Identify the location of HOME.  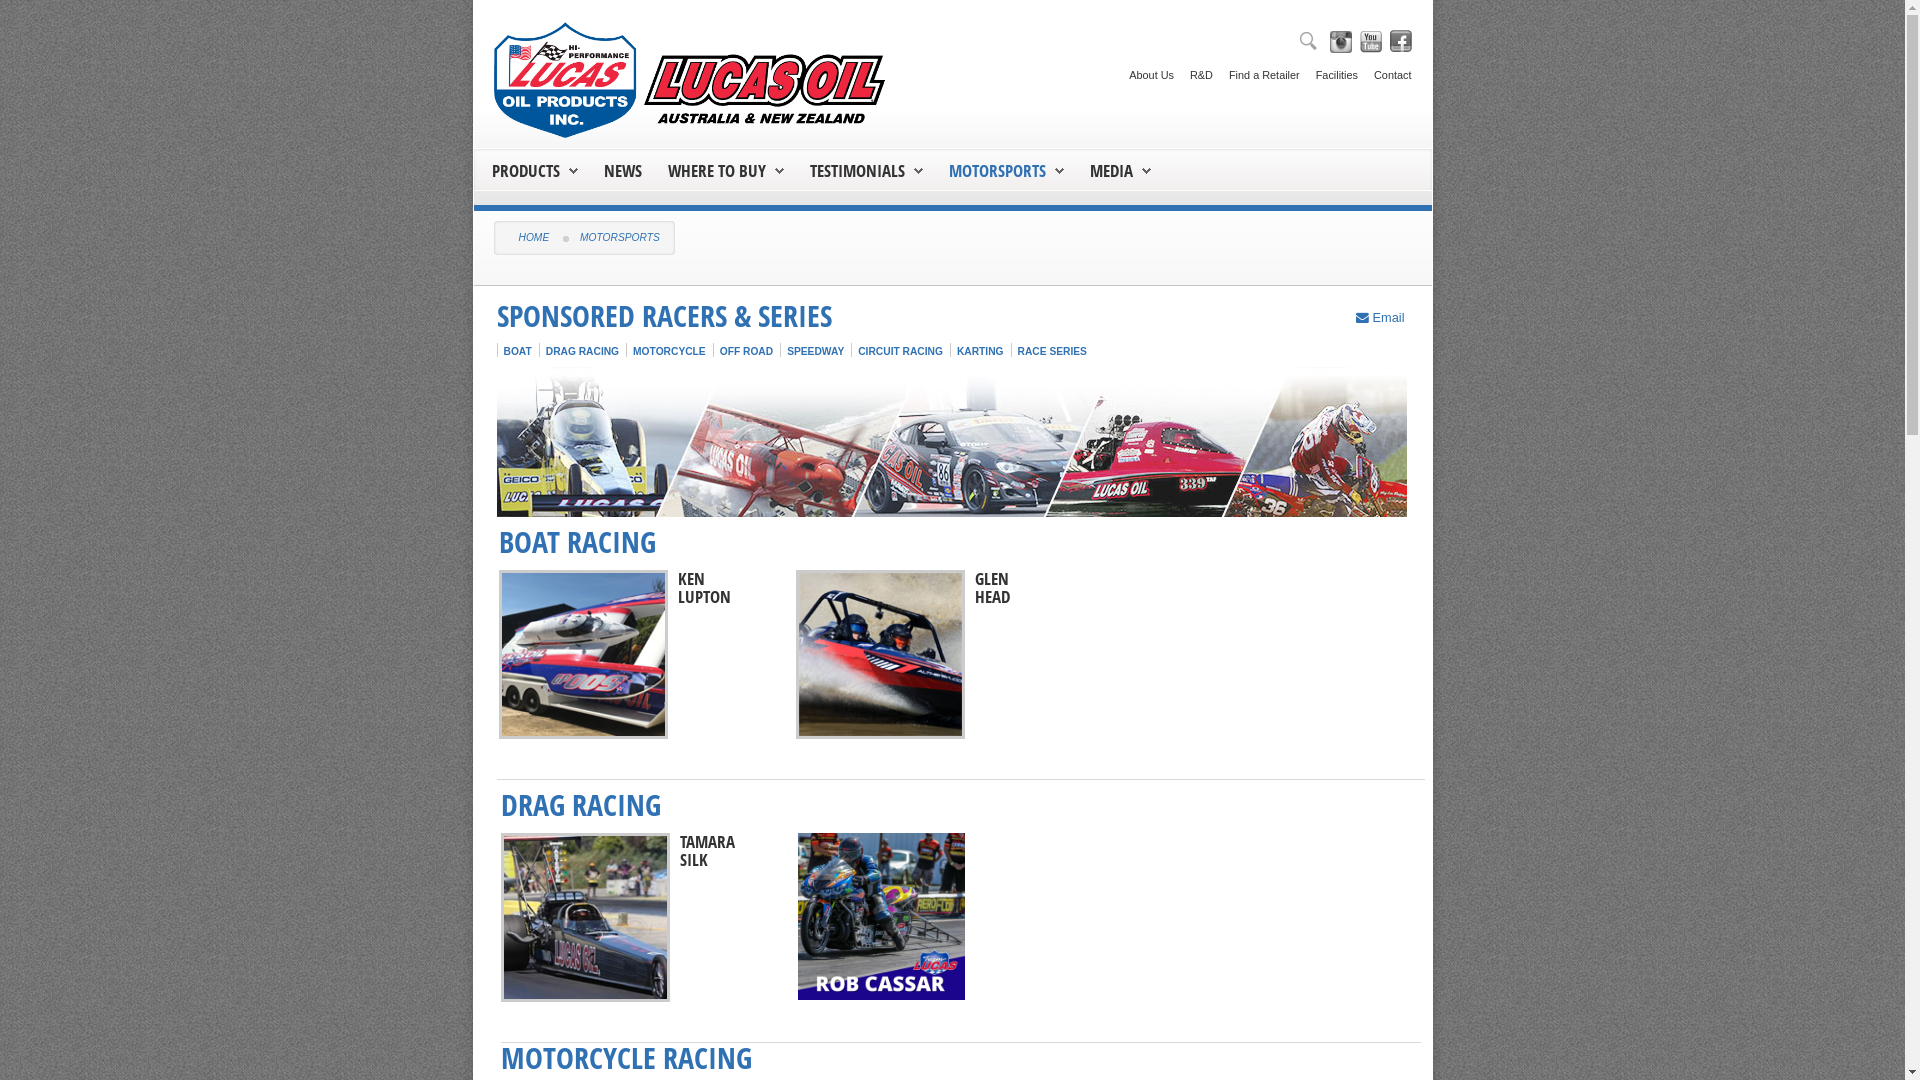
(534, 238).